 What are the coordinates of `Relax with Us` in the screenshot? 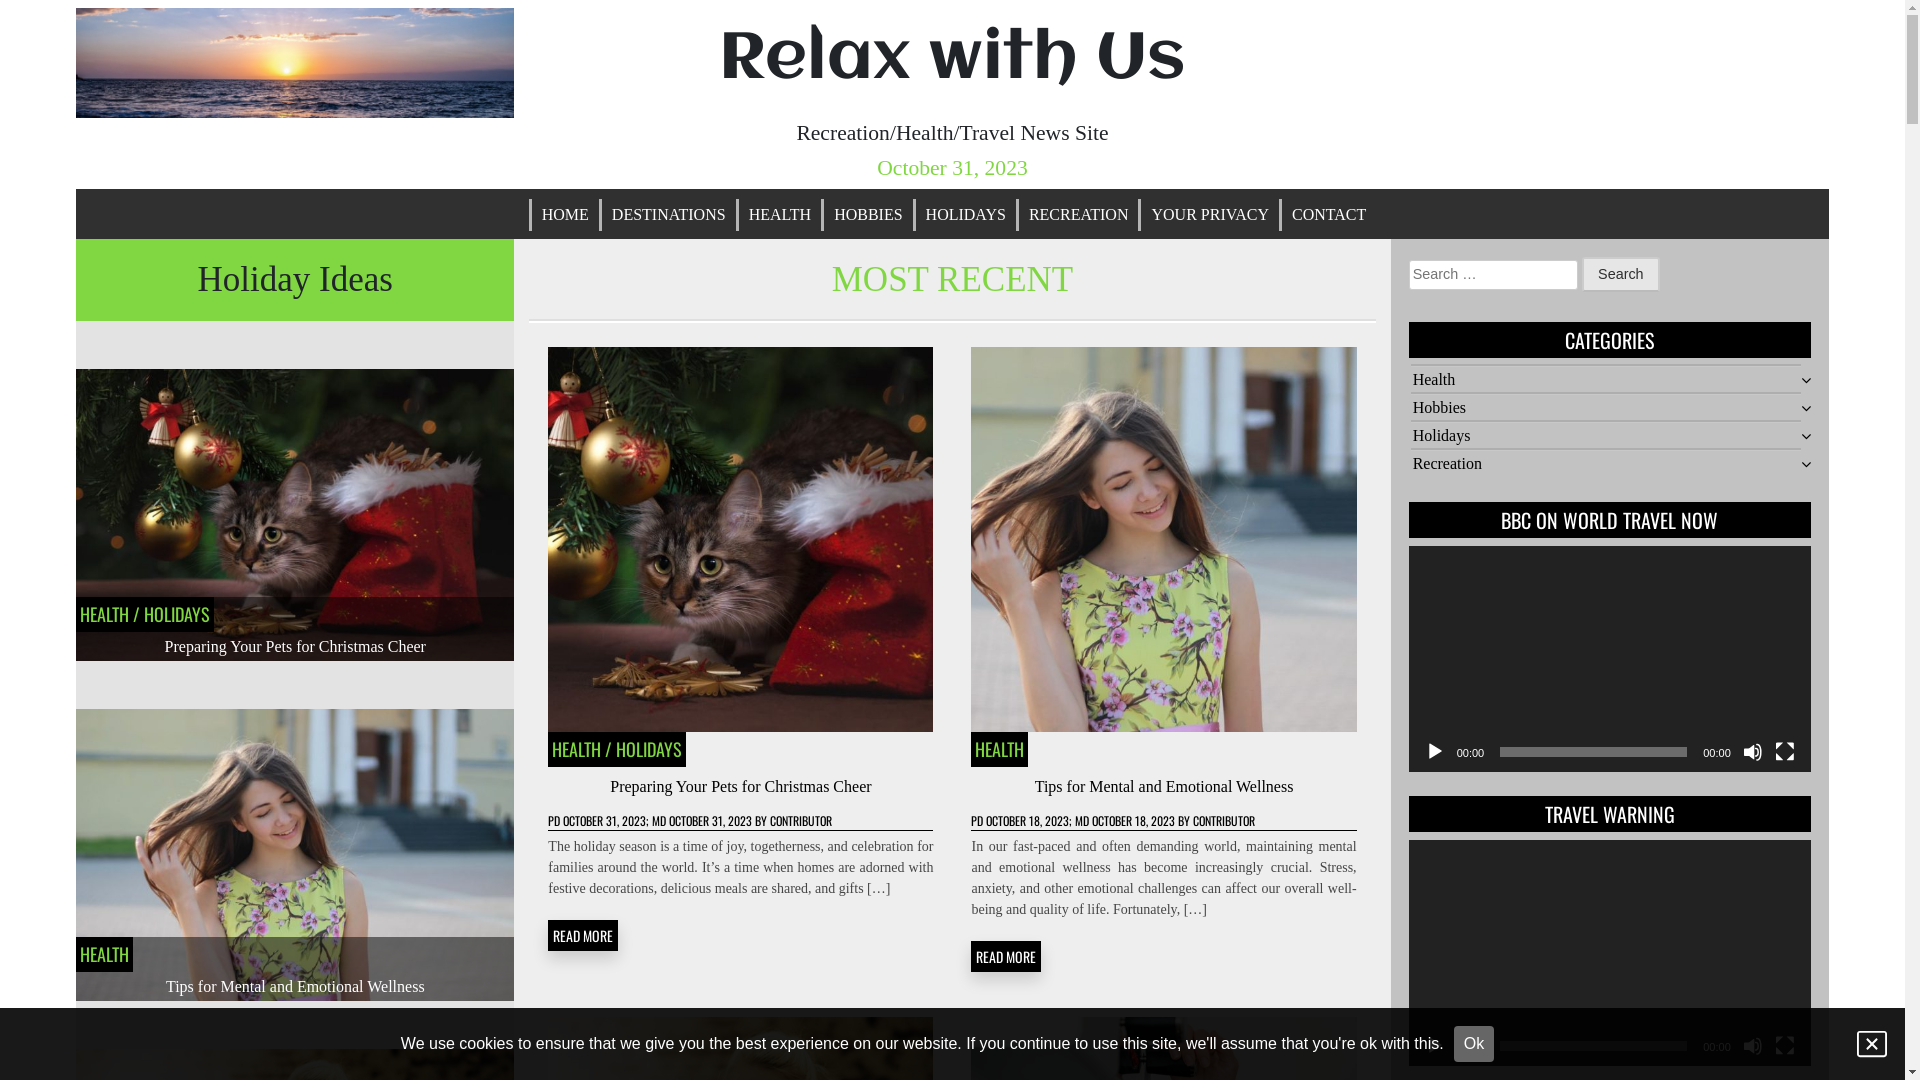 It's located at (952, 60).